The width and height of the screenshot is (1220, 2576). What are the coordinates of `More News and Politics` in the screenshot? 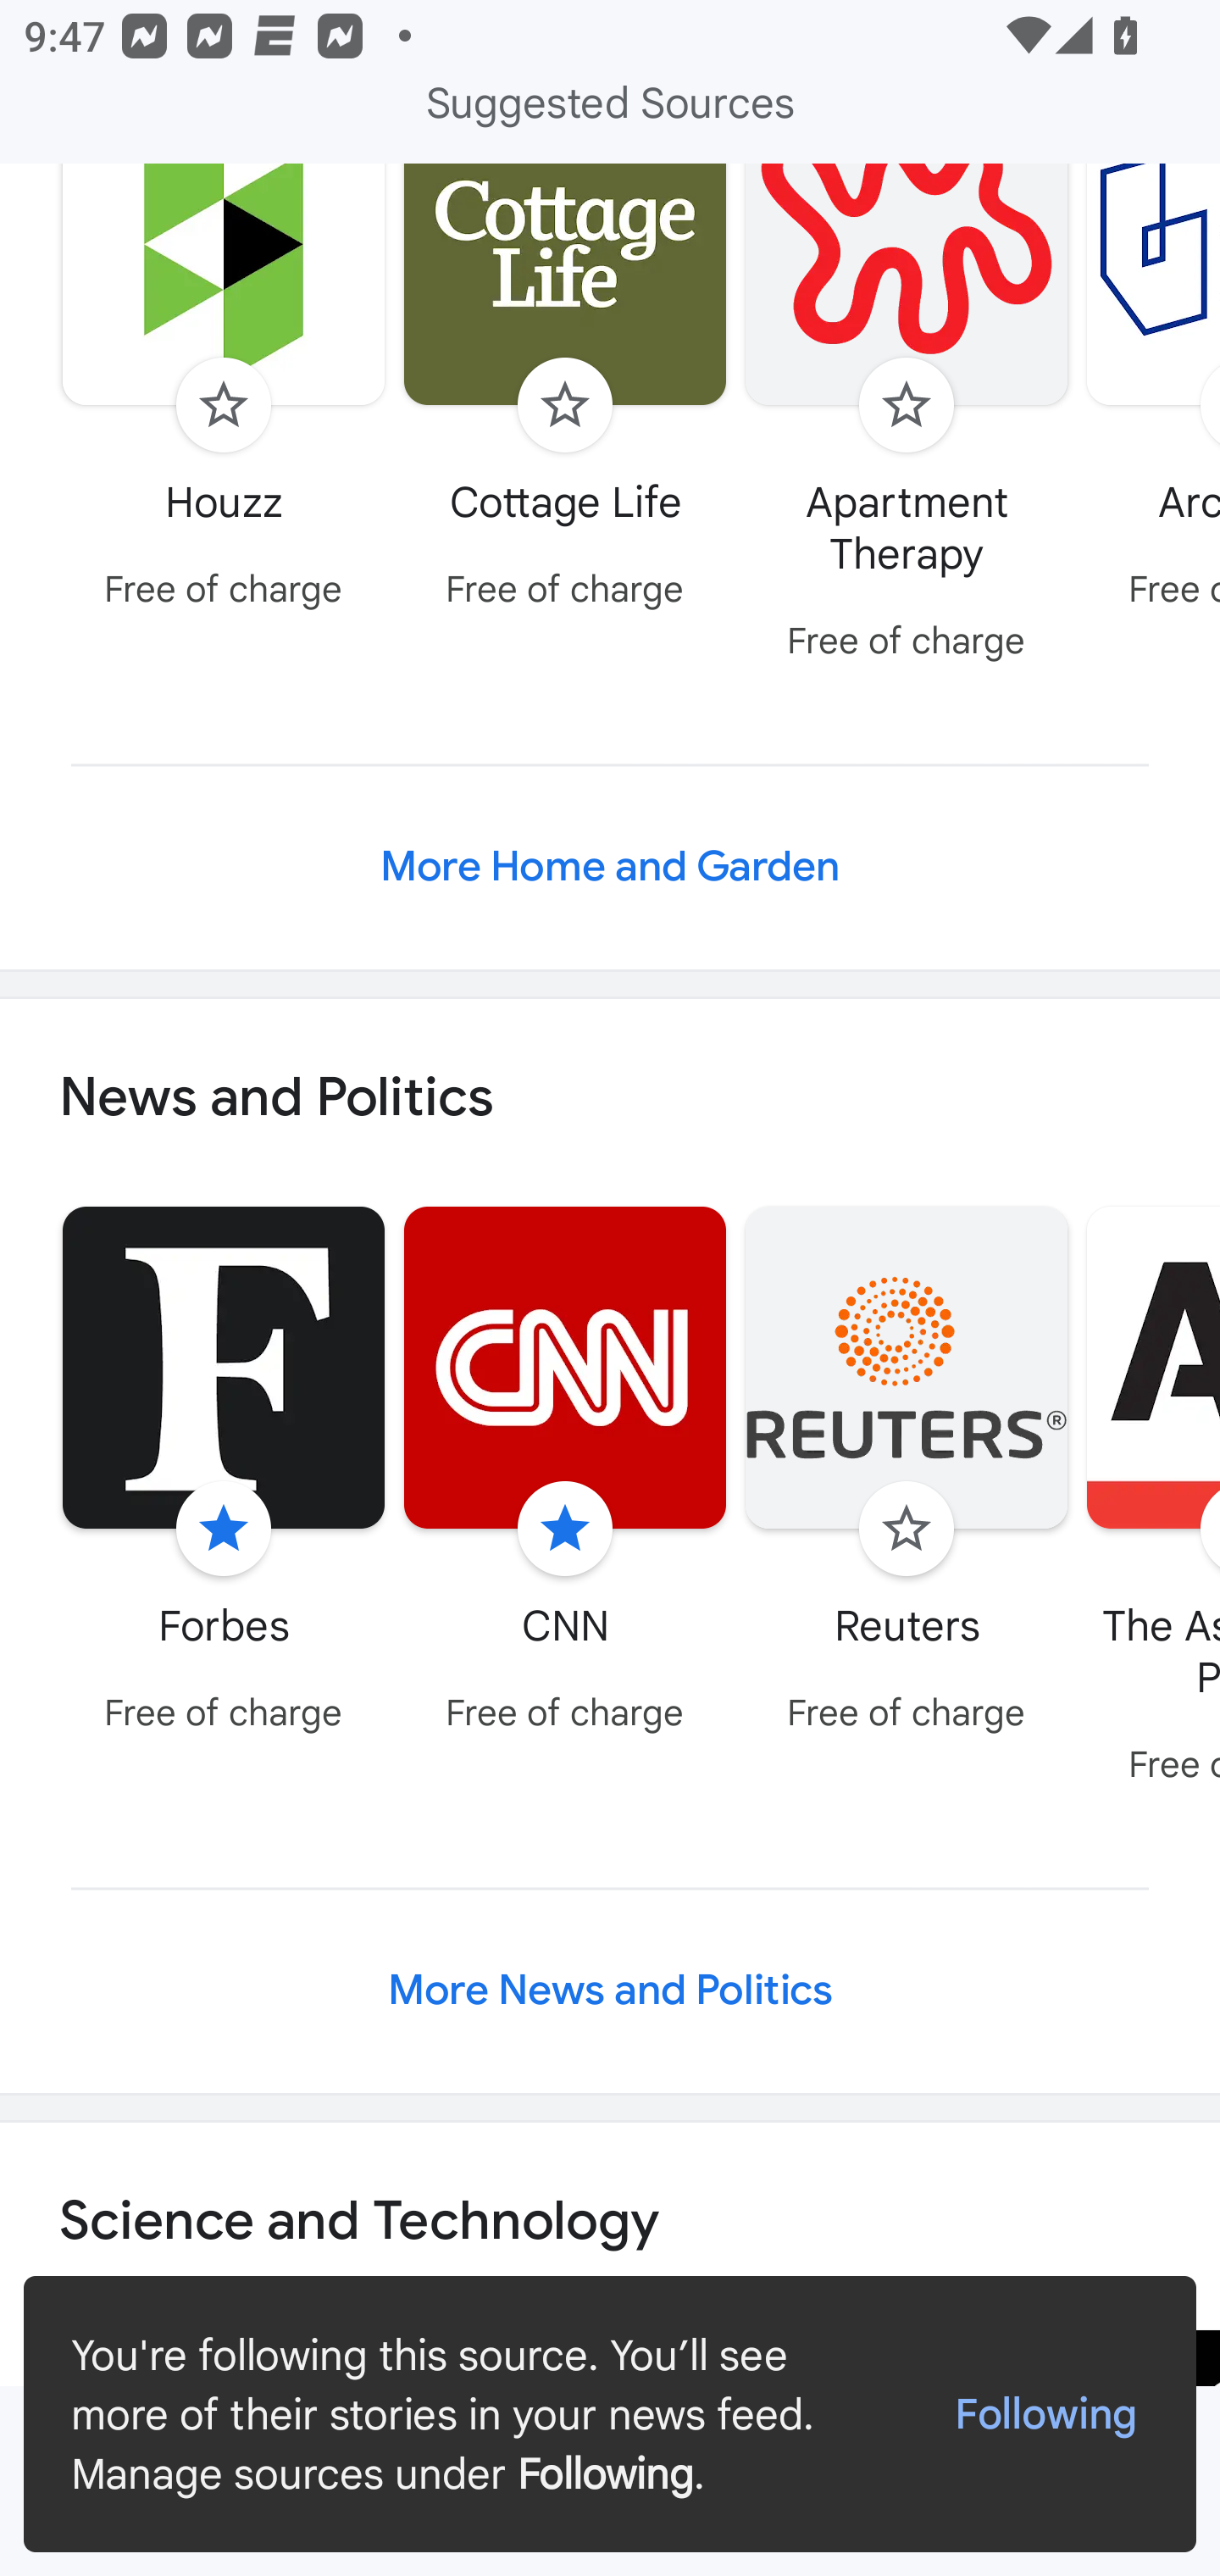 It's located at (610, 1990).